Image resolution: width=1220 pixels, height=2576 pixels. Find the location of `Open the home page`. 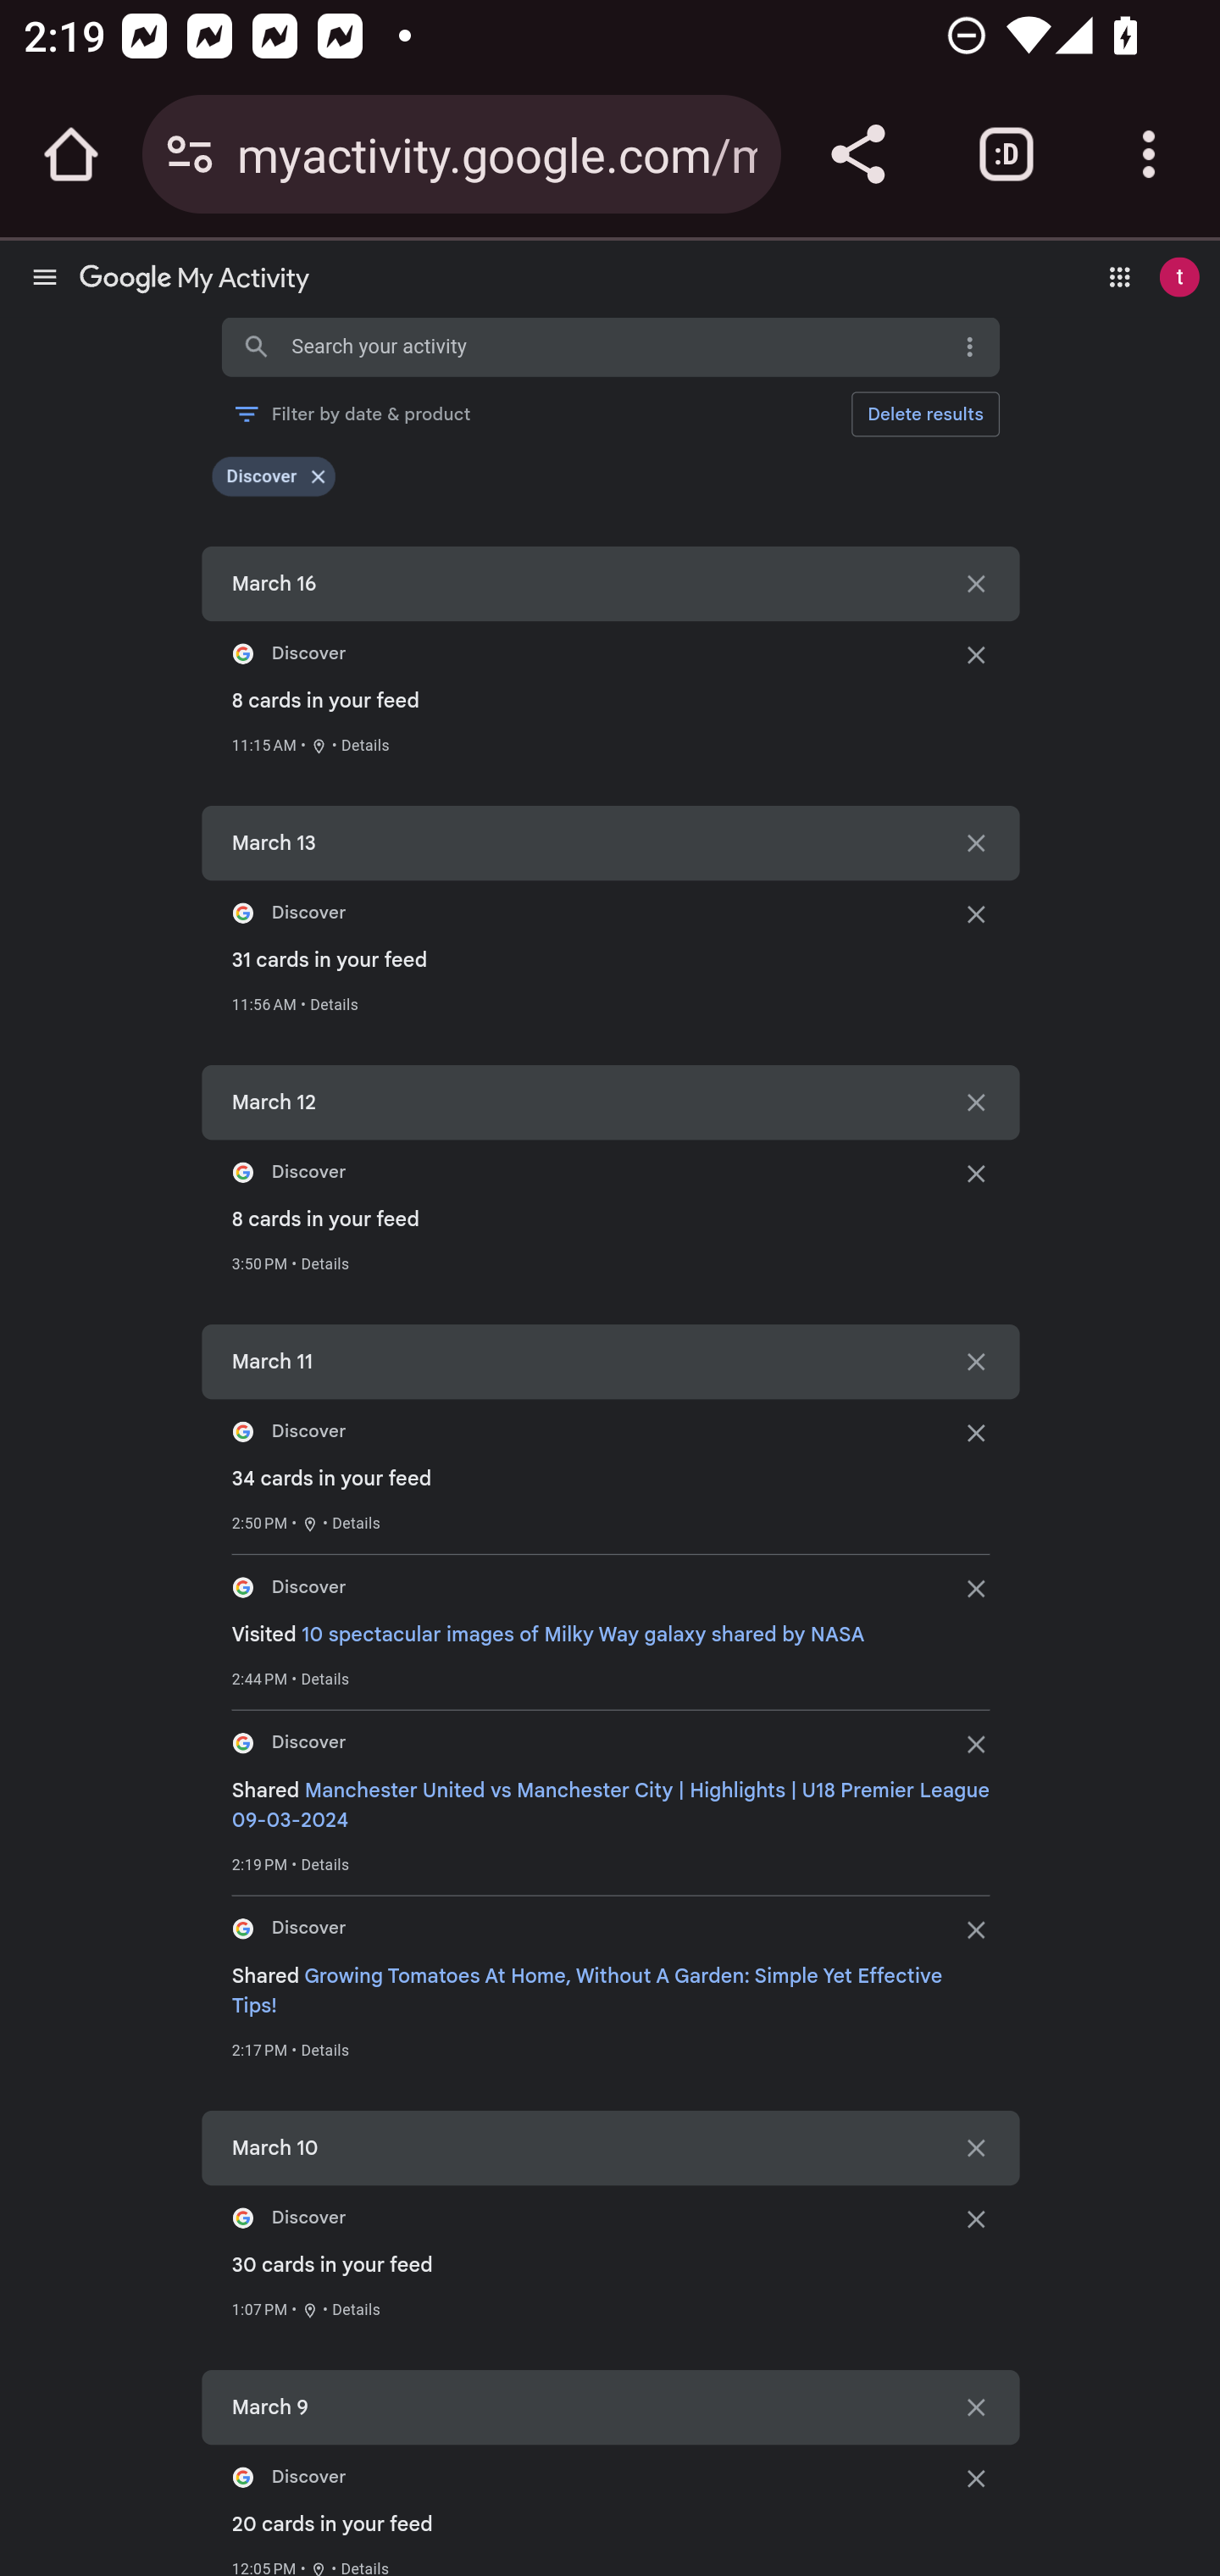

Open the home page is located at coordinates (71, 154).